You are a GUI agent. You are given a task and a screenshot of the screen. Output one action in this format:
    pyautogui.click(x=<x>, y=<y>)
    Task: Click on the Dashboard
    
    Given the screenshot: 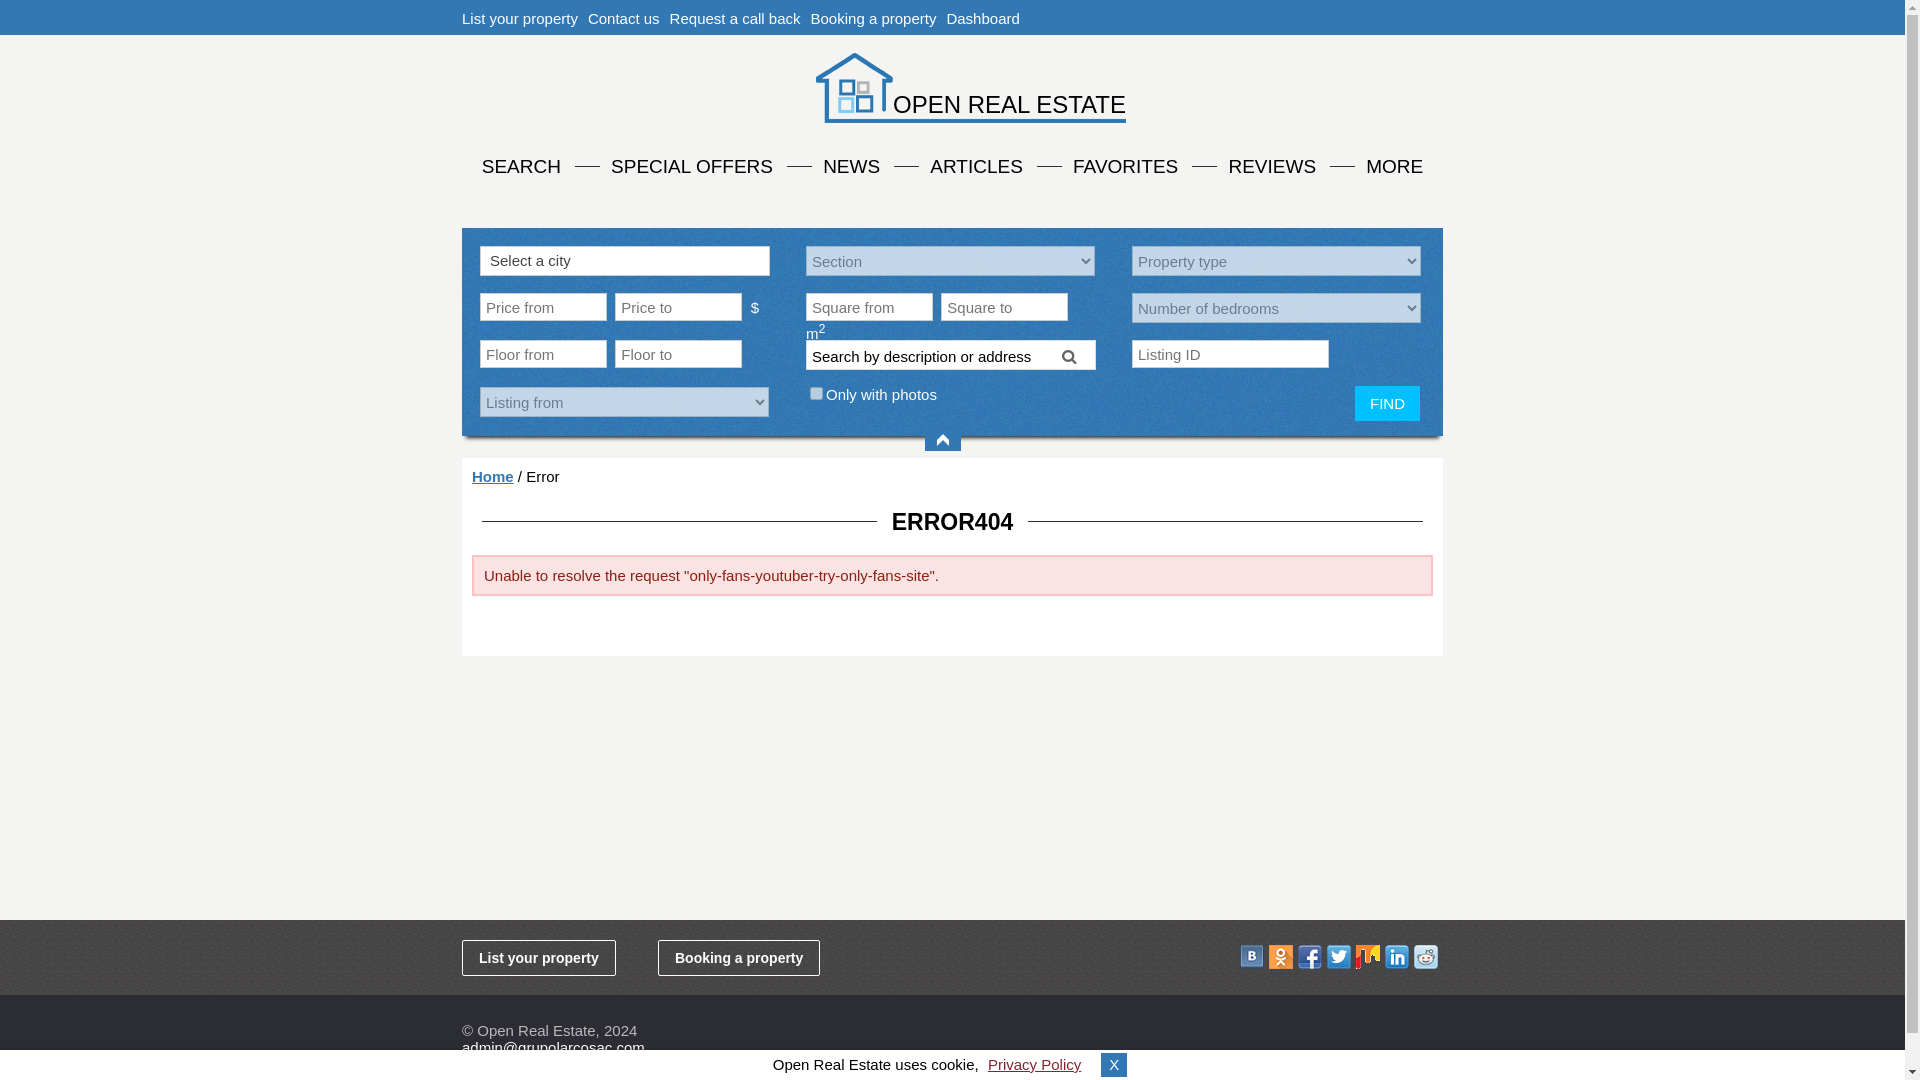 What is the action you would take?
    pyautogui.click(x=982, y=18)
    